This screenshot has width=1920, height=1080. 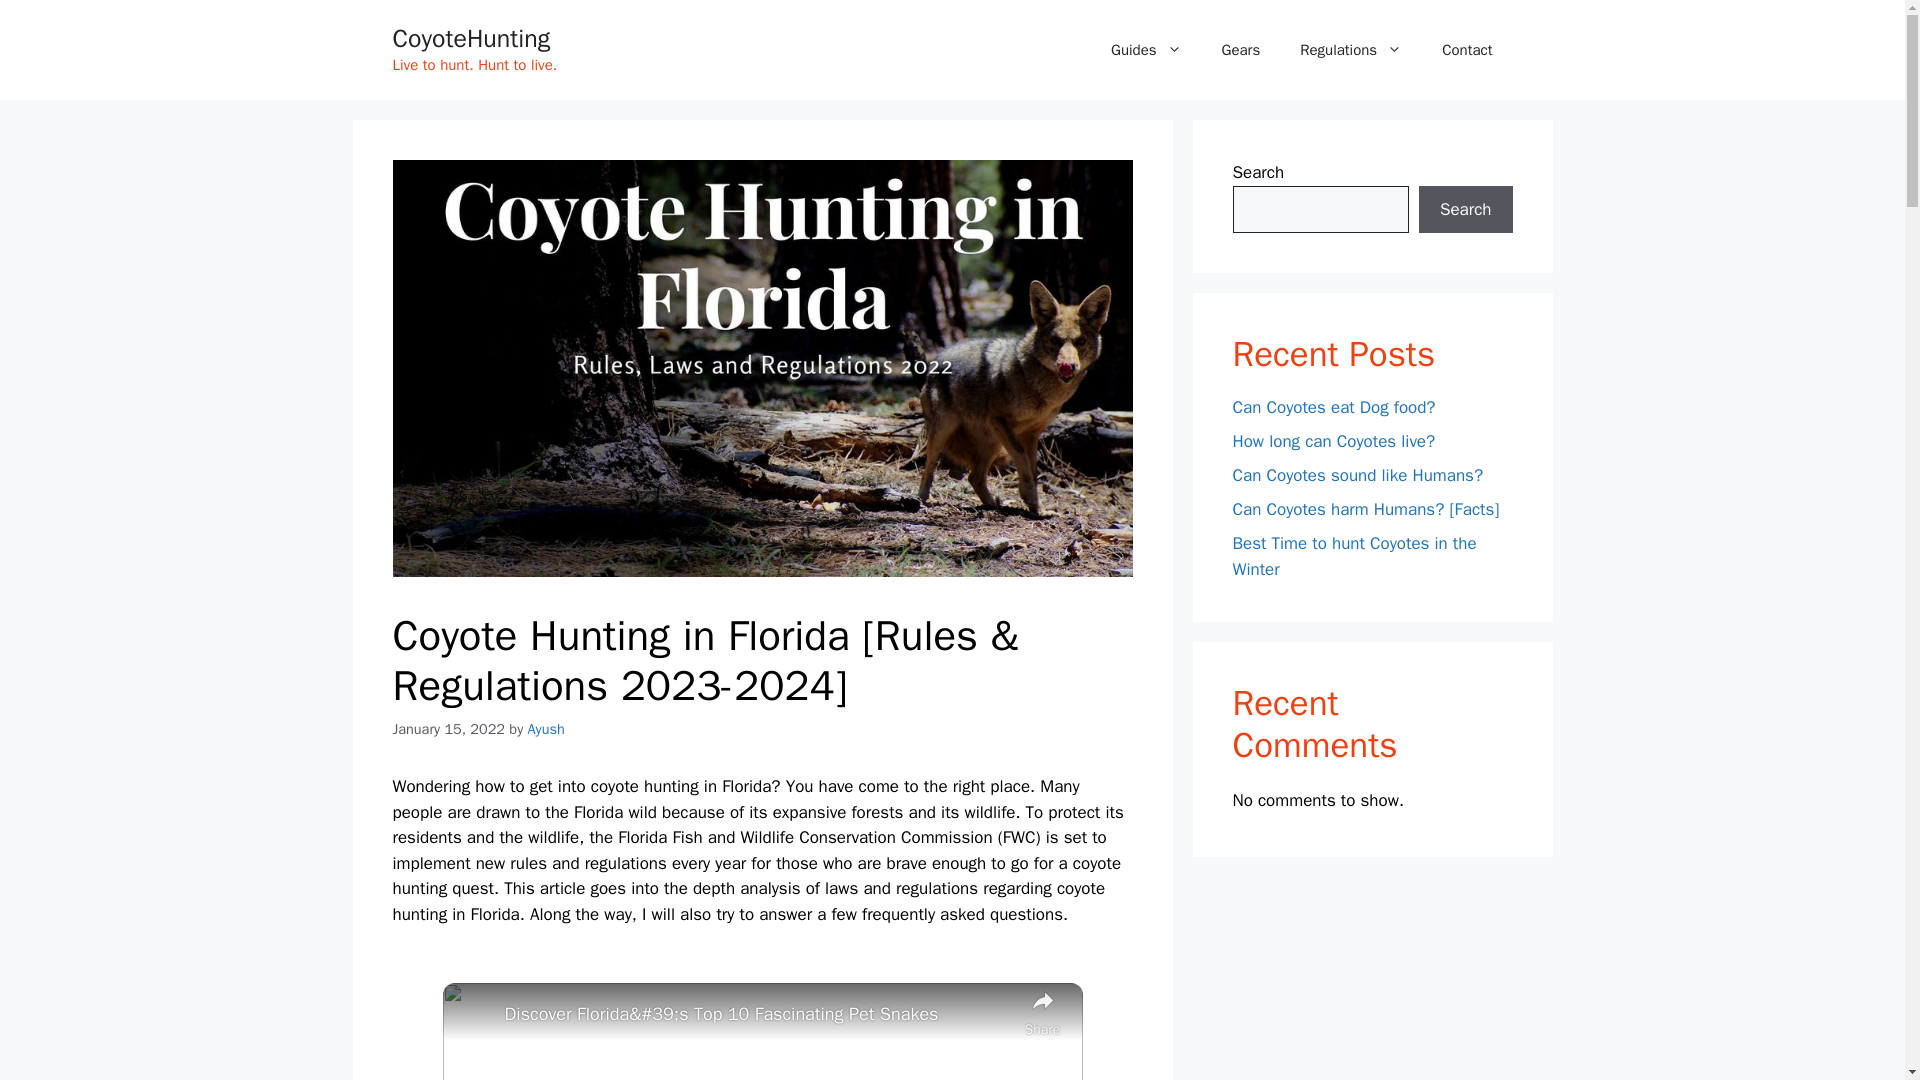 I want to click on Contact, so click(x=1467, y=50).